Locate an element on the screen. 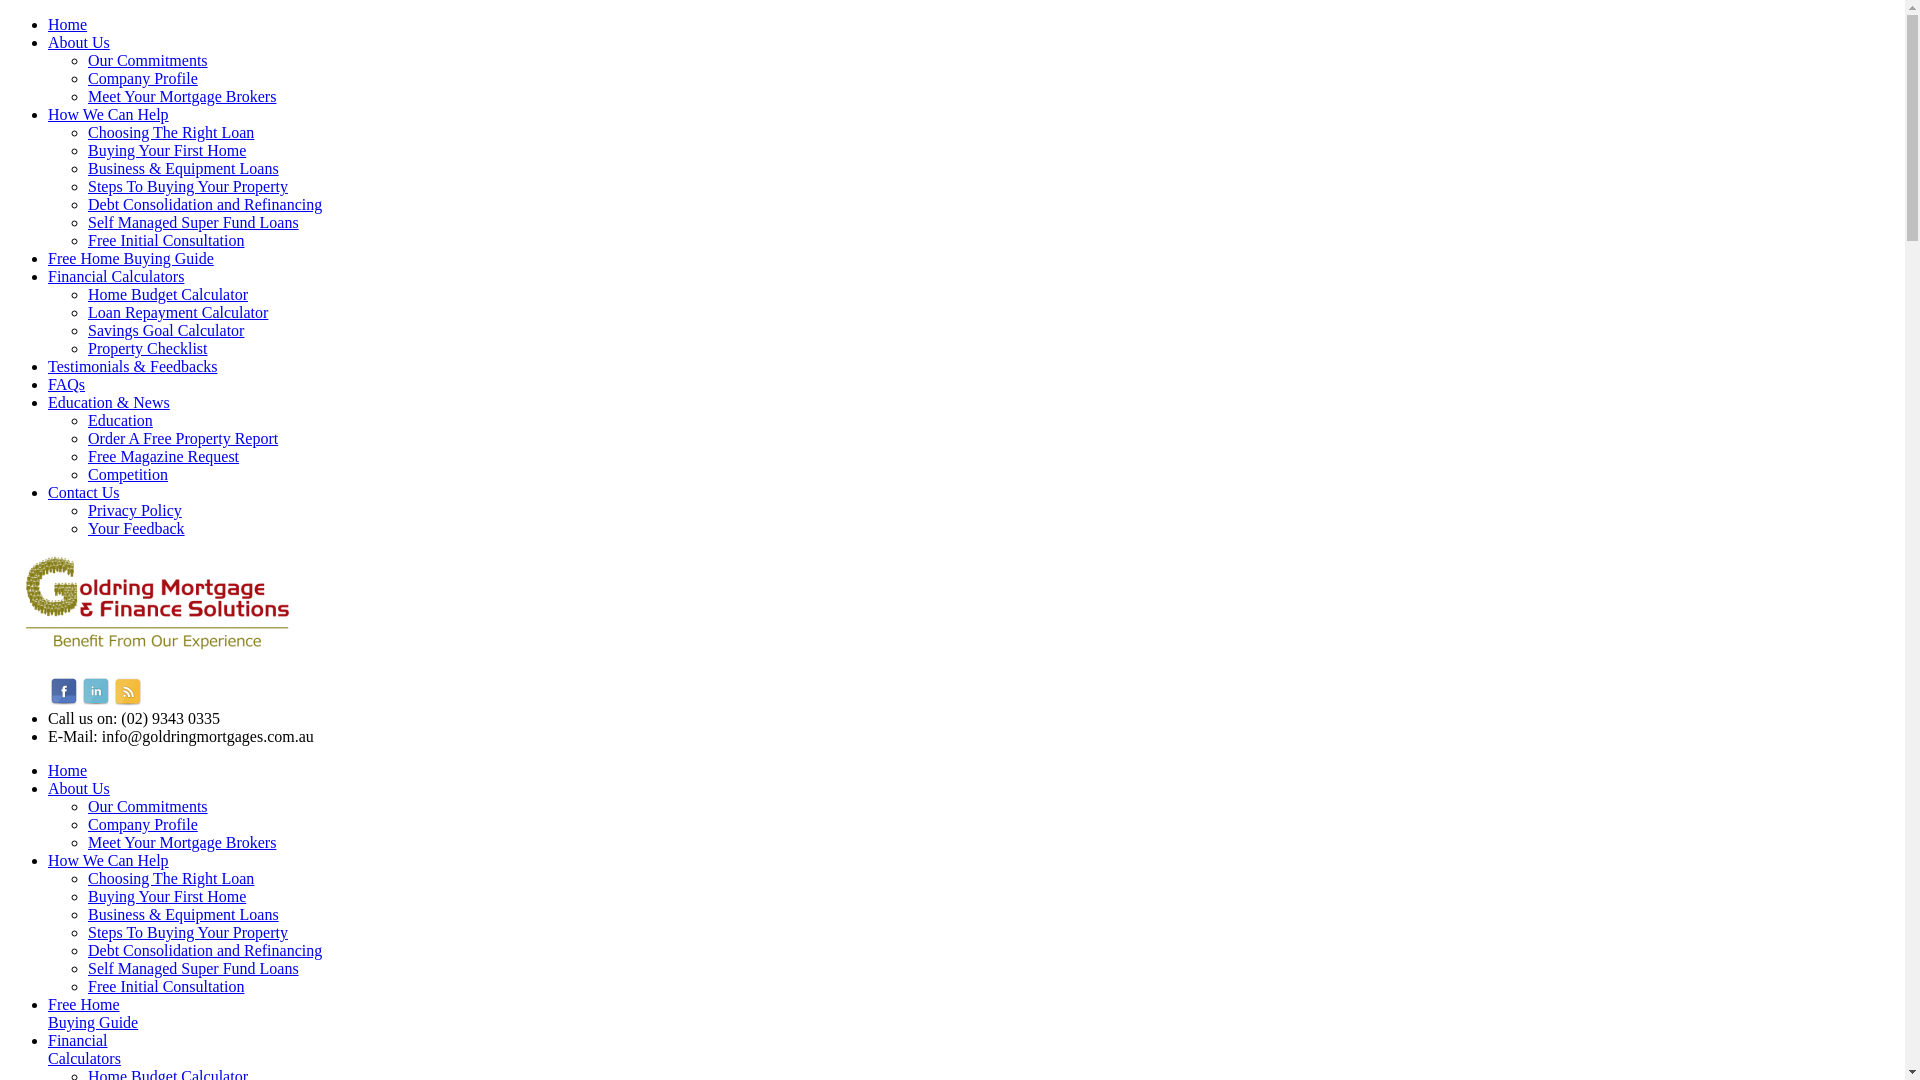  How We Can Help is located at coordinates (972, 115).